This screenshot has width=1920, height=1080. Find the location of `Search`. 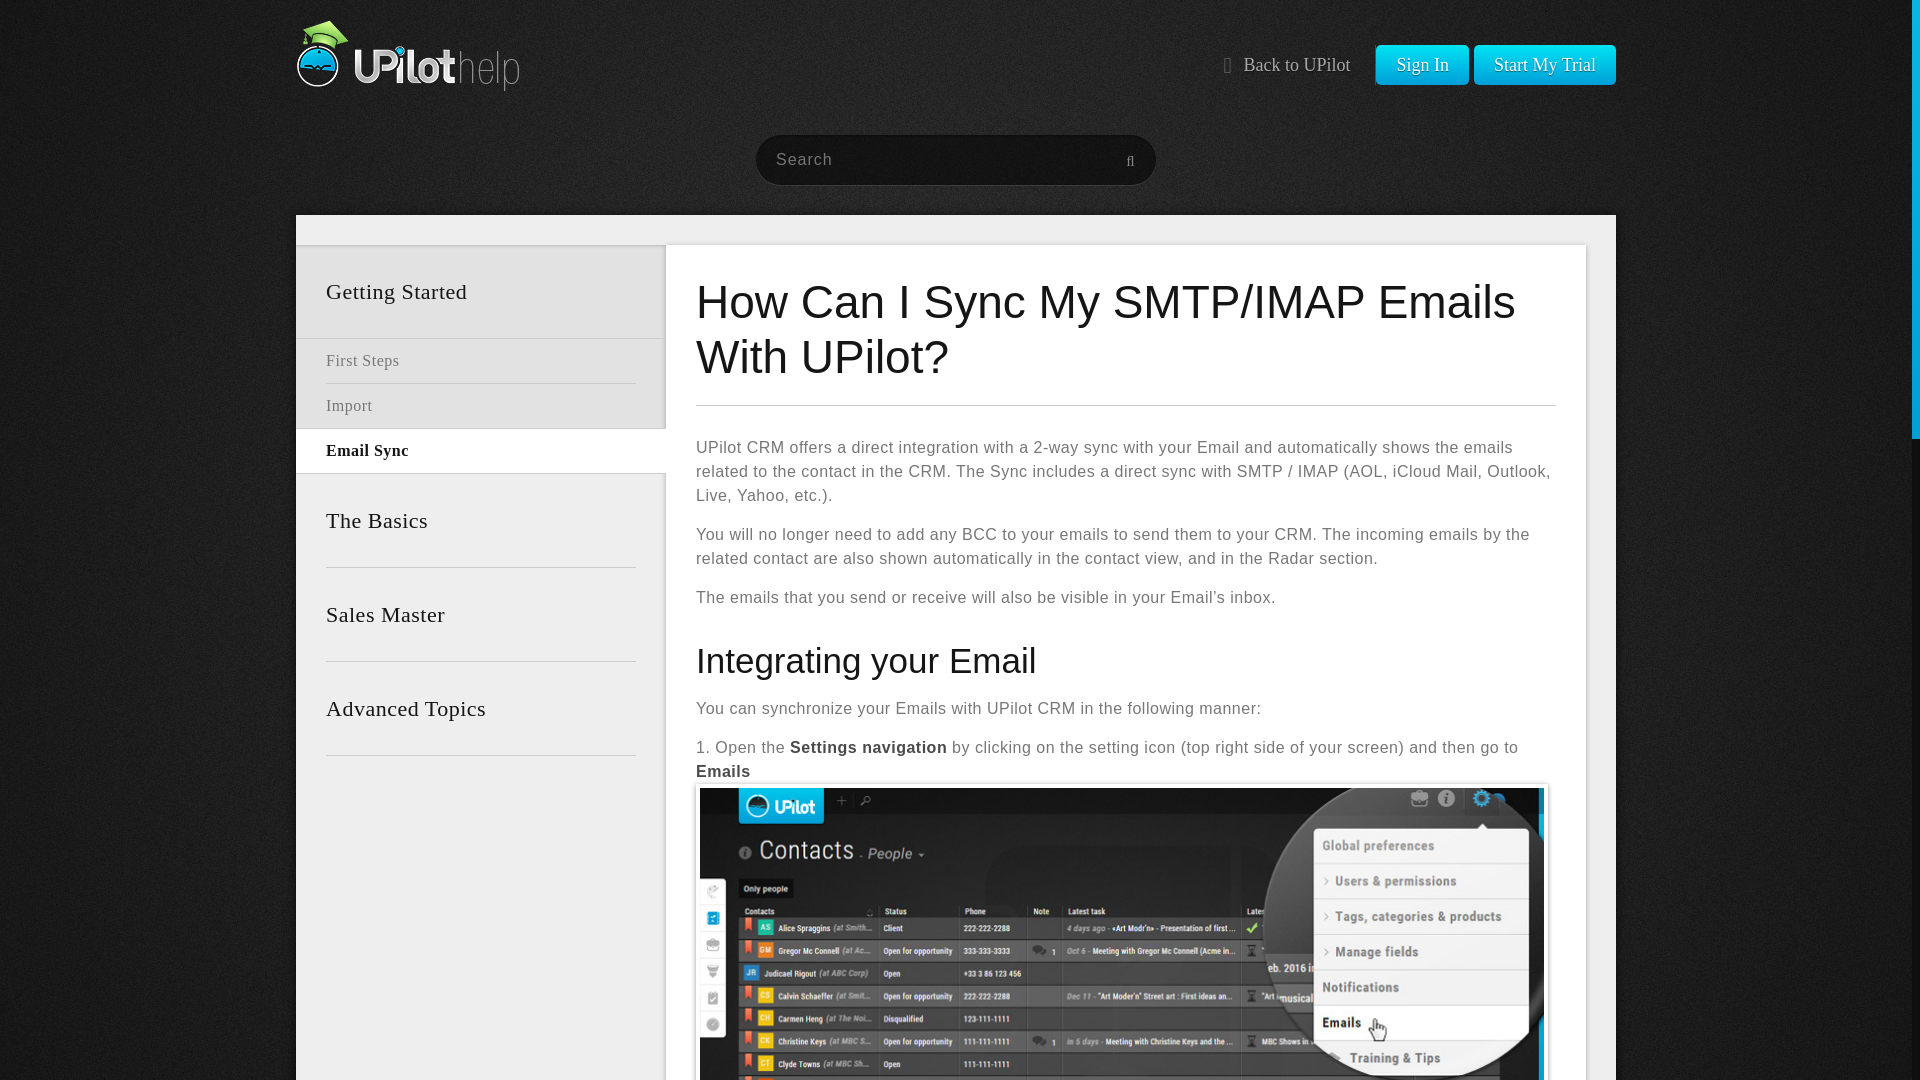

Search is located at coordinates (1130, 160).